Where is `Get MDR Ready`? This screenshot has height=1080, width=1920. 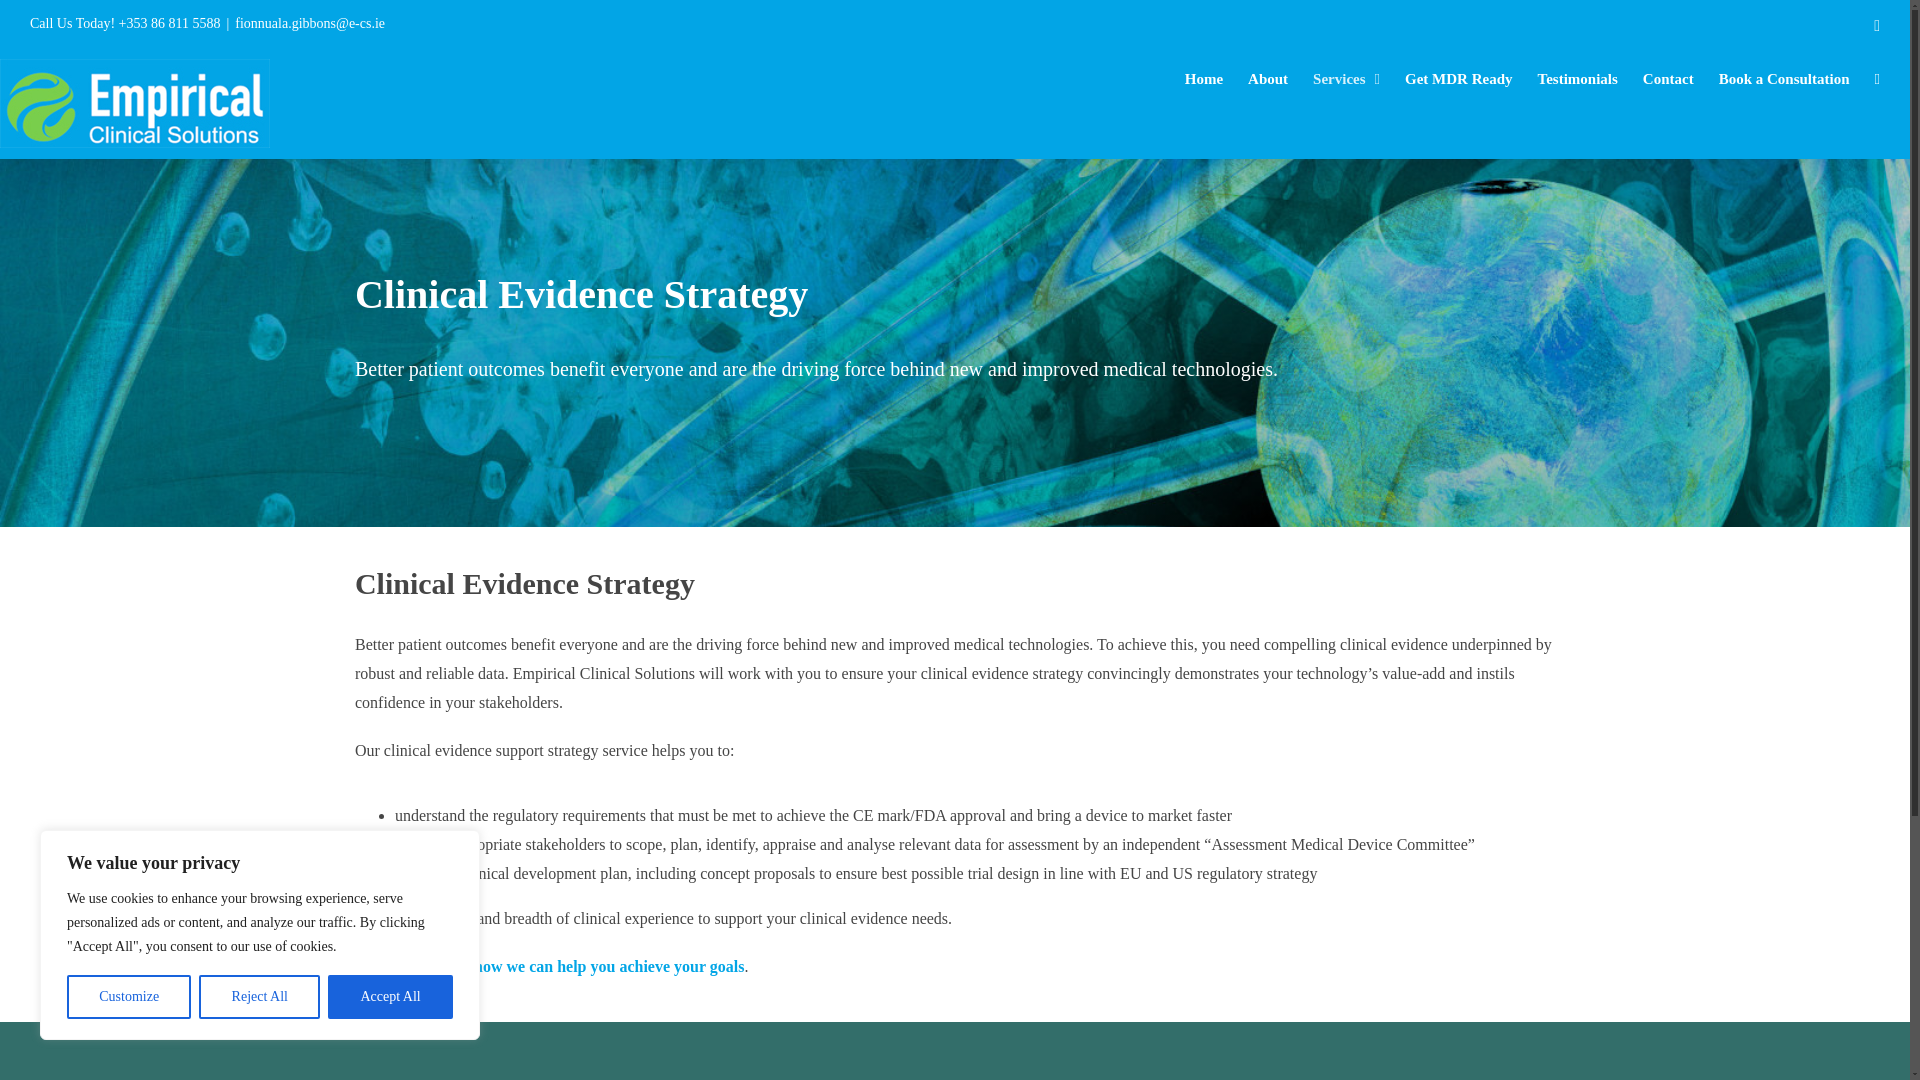 Get MDR Ready is located at coordinates (1458, 79).